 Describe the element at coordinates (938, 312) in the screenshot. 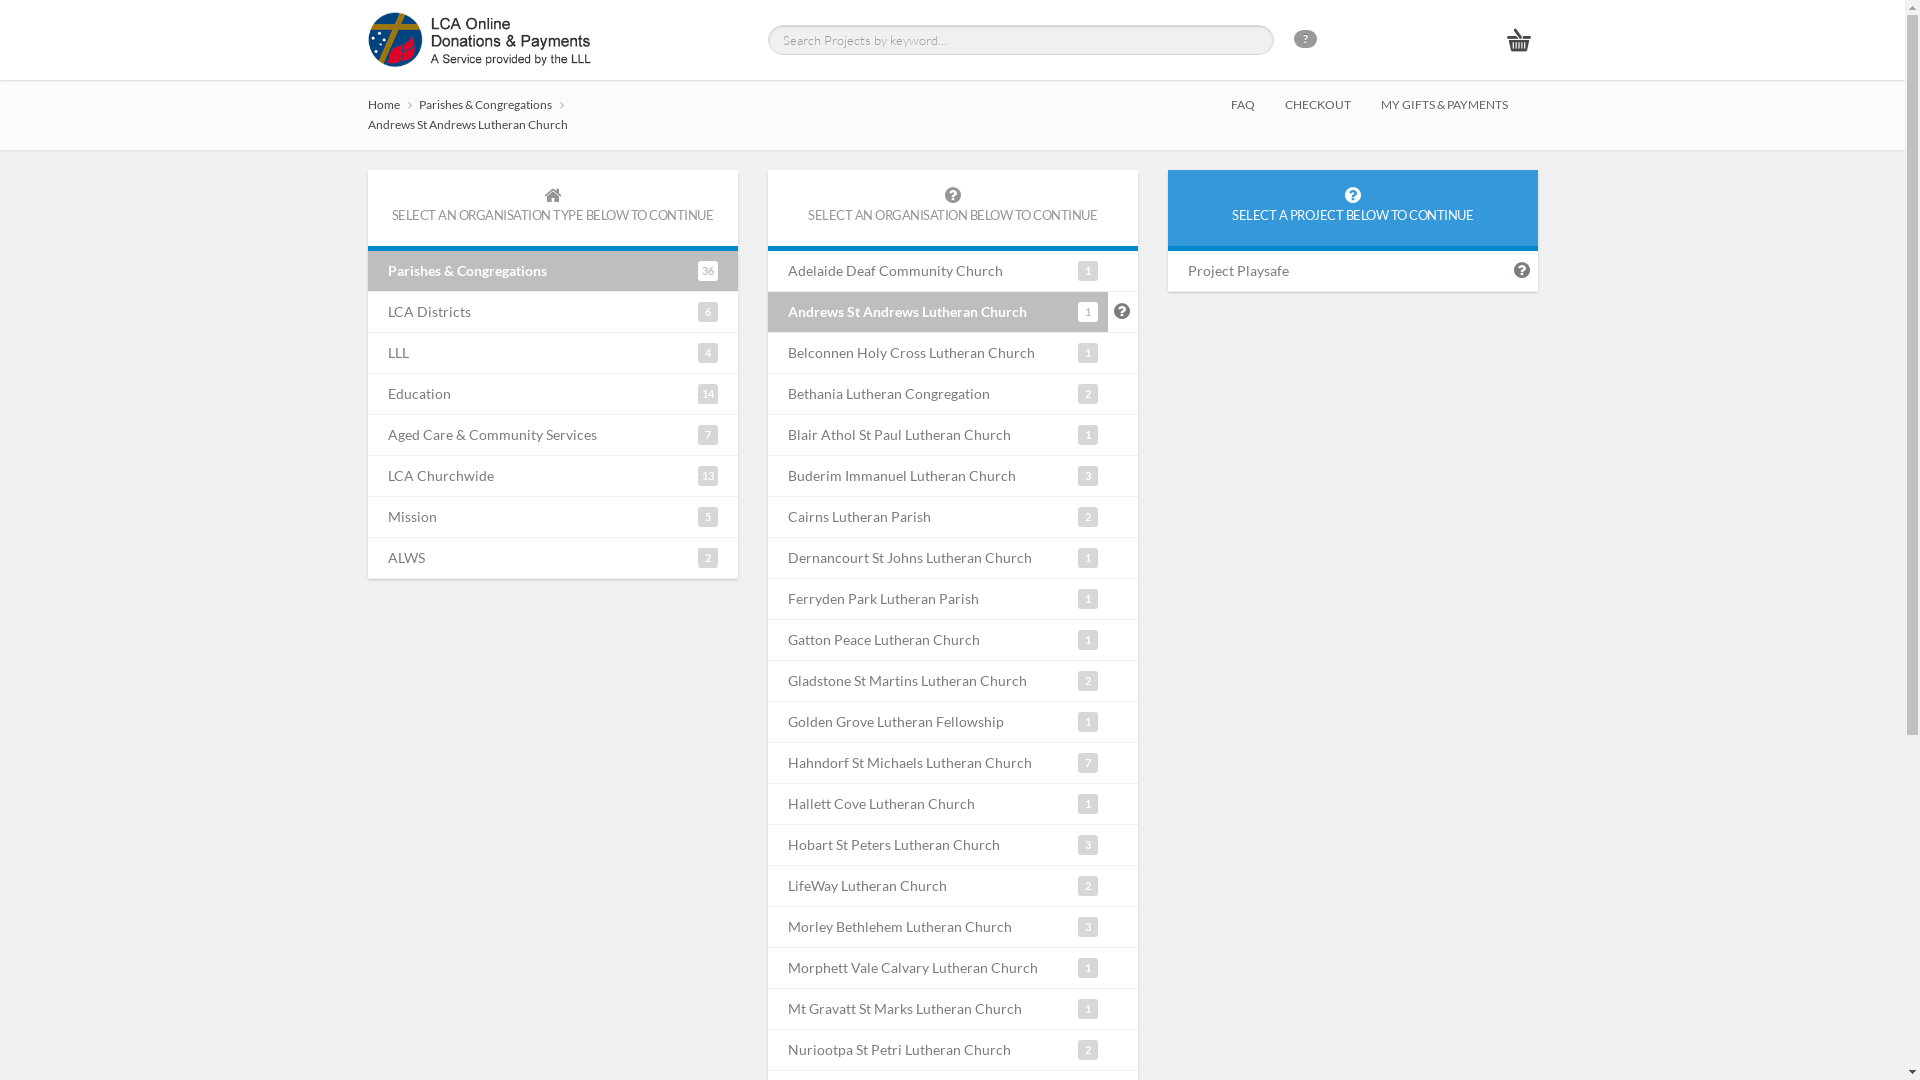

I see `1
Andrews St Andrews Lutheran Church` at that location.